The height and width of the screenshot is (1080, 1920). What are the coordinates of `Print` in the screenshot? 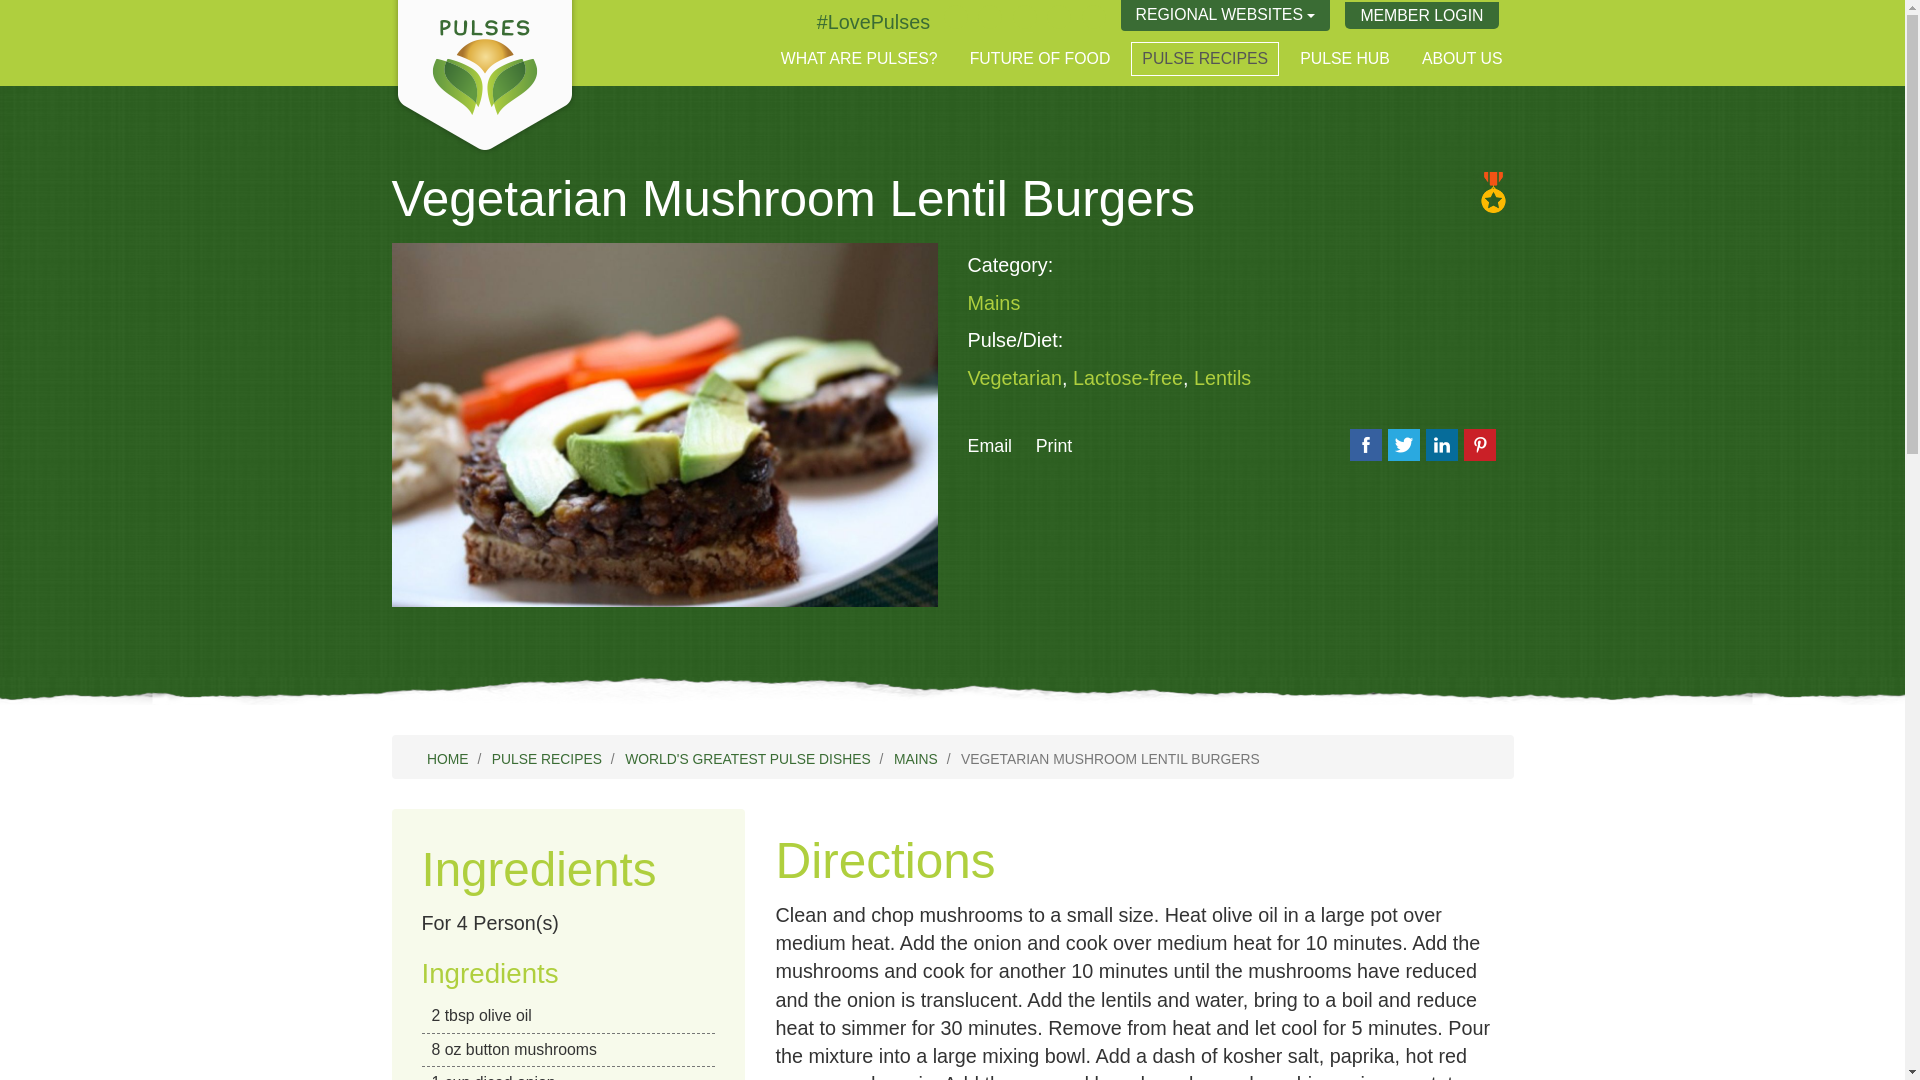 It's located at (1054, 446).